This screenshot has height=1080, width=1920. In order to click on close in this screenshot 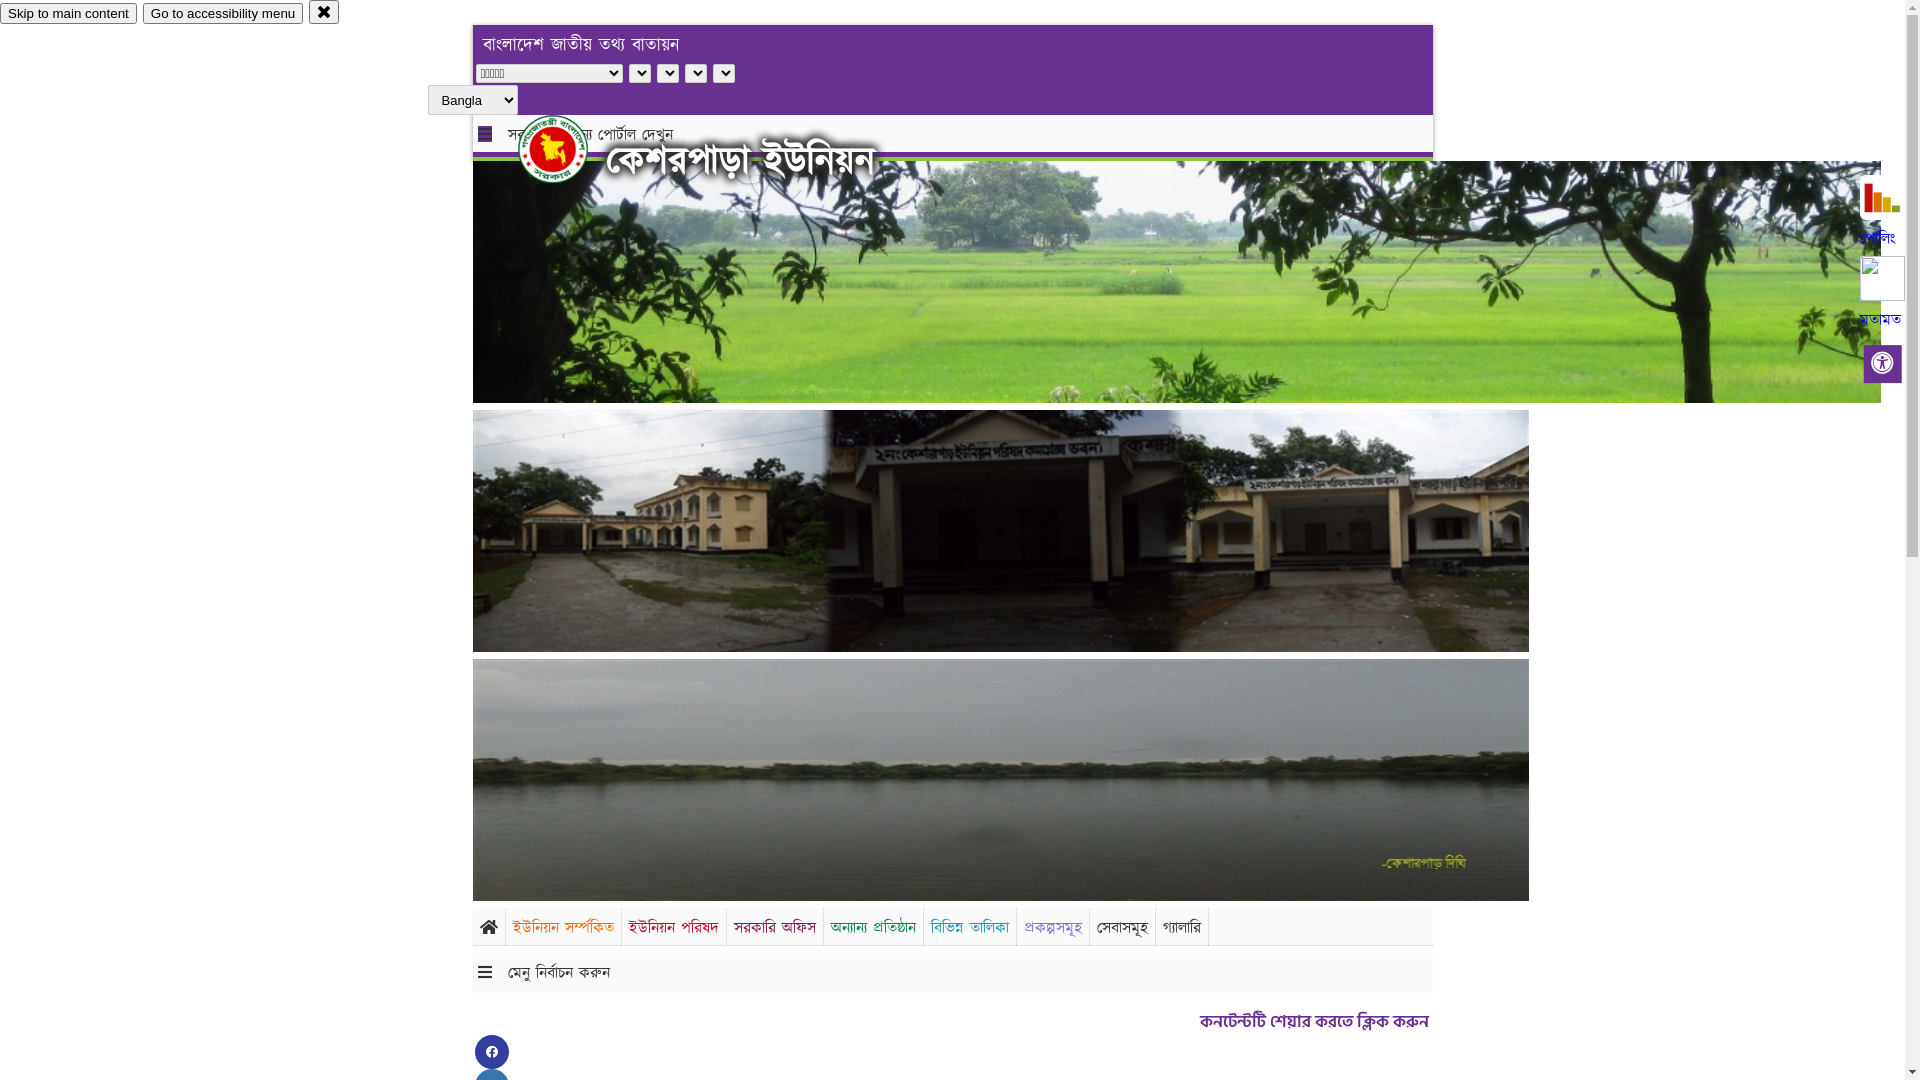, I will do `click(324, 12)`.